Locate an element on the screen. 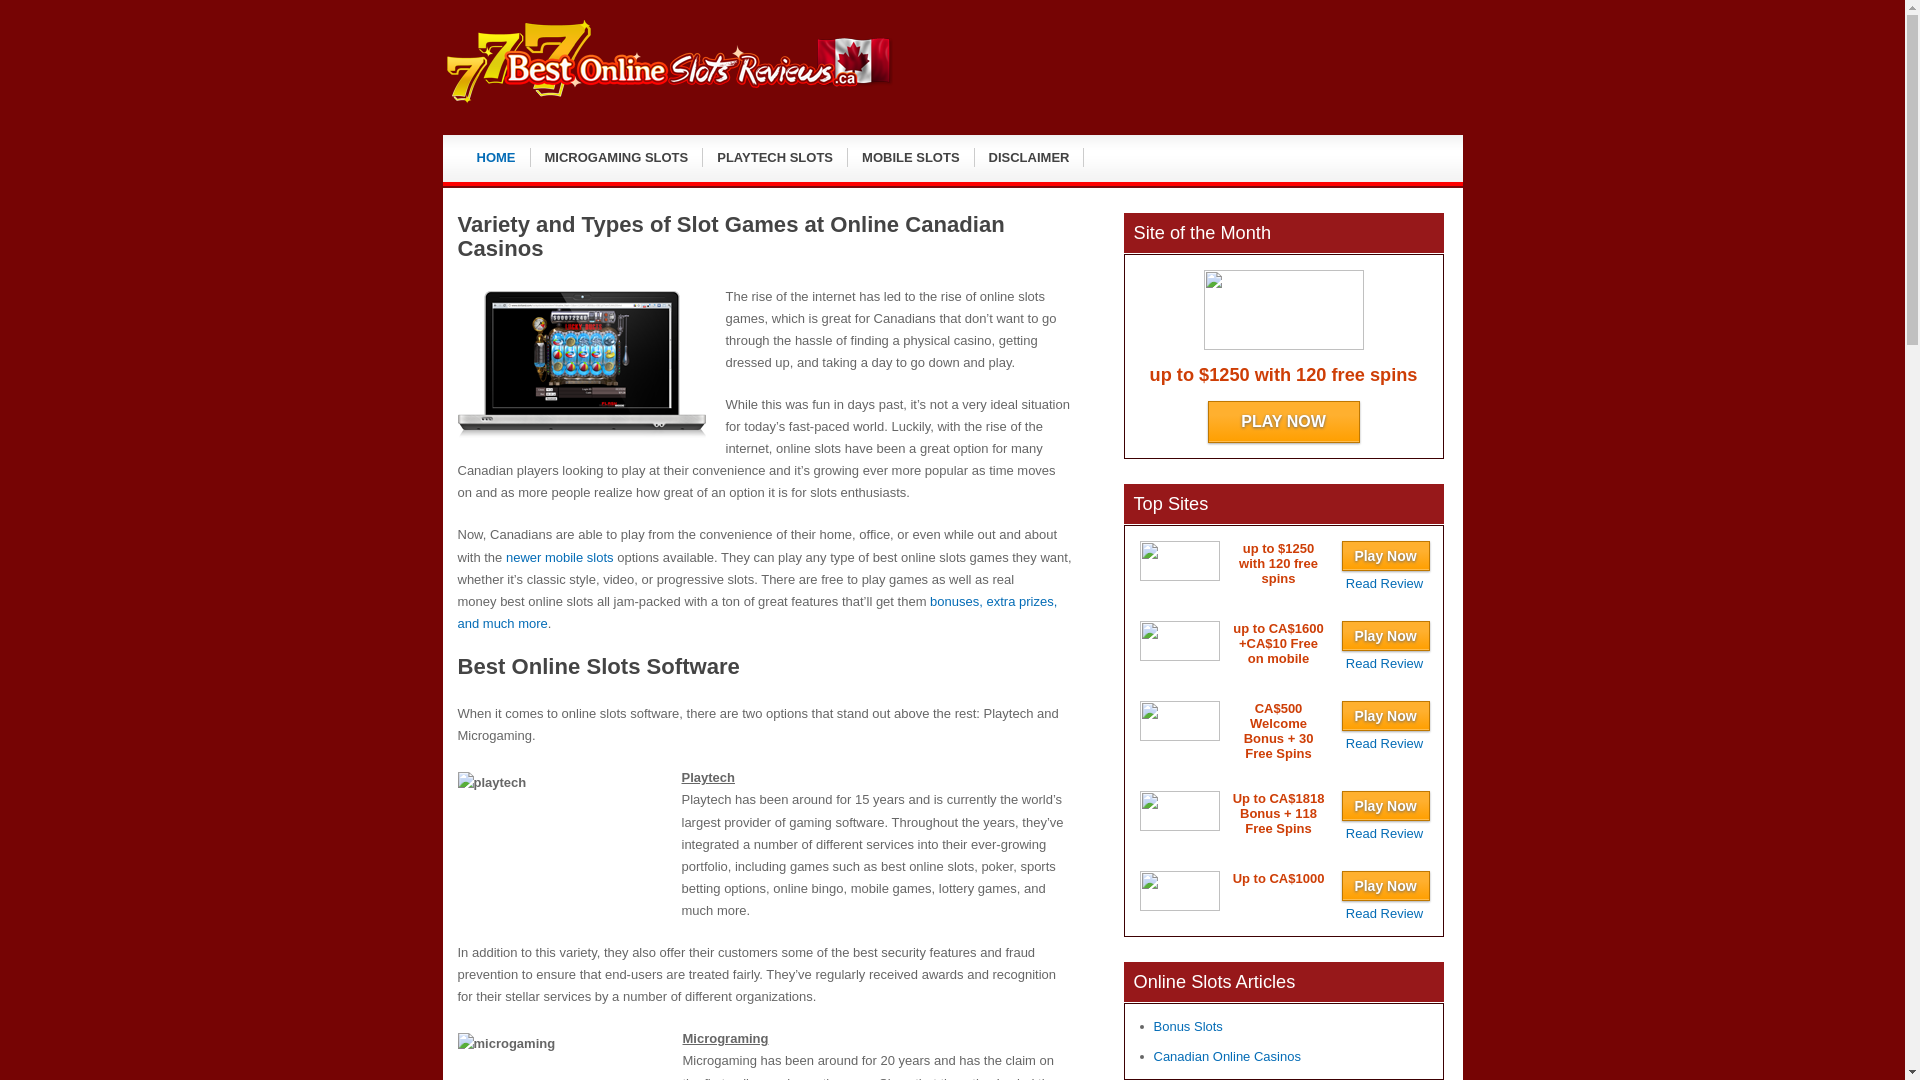 The width and height of the screenshot is (1920, 1080). MICROGAMING SLOTS is located at coordinates (616, 158).